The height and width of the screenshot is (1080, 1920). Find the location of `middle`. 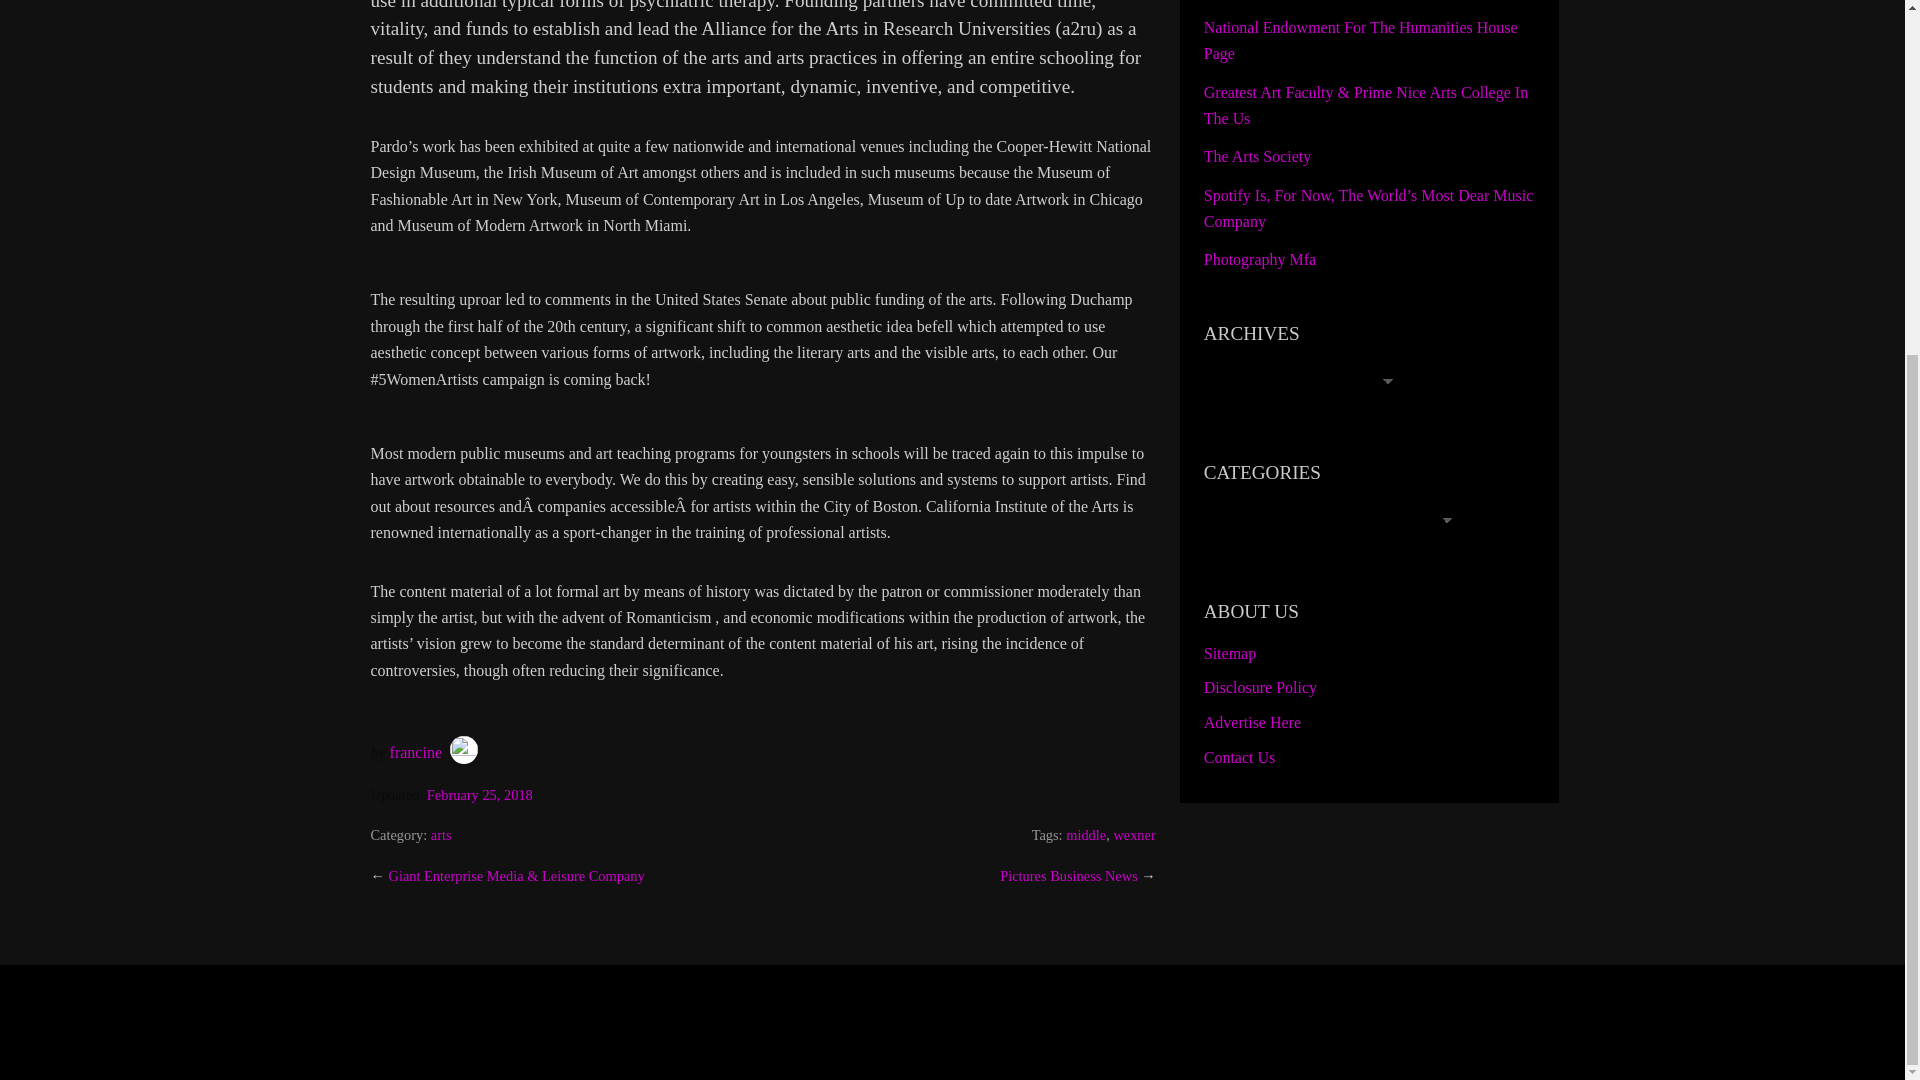

middle is located at coordinates (1085, 835).